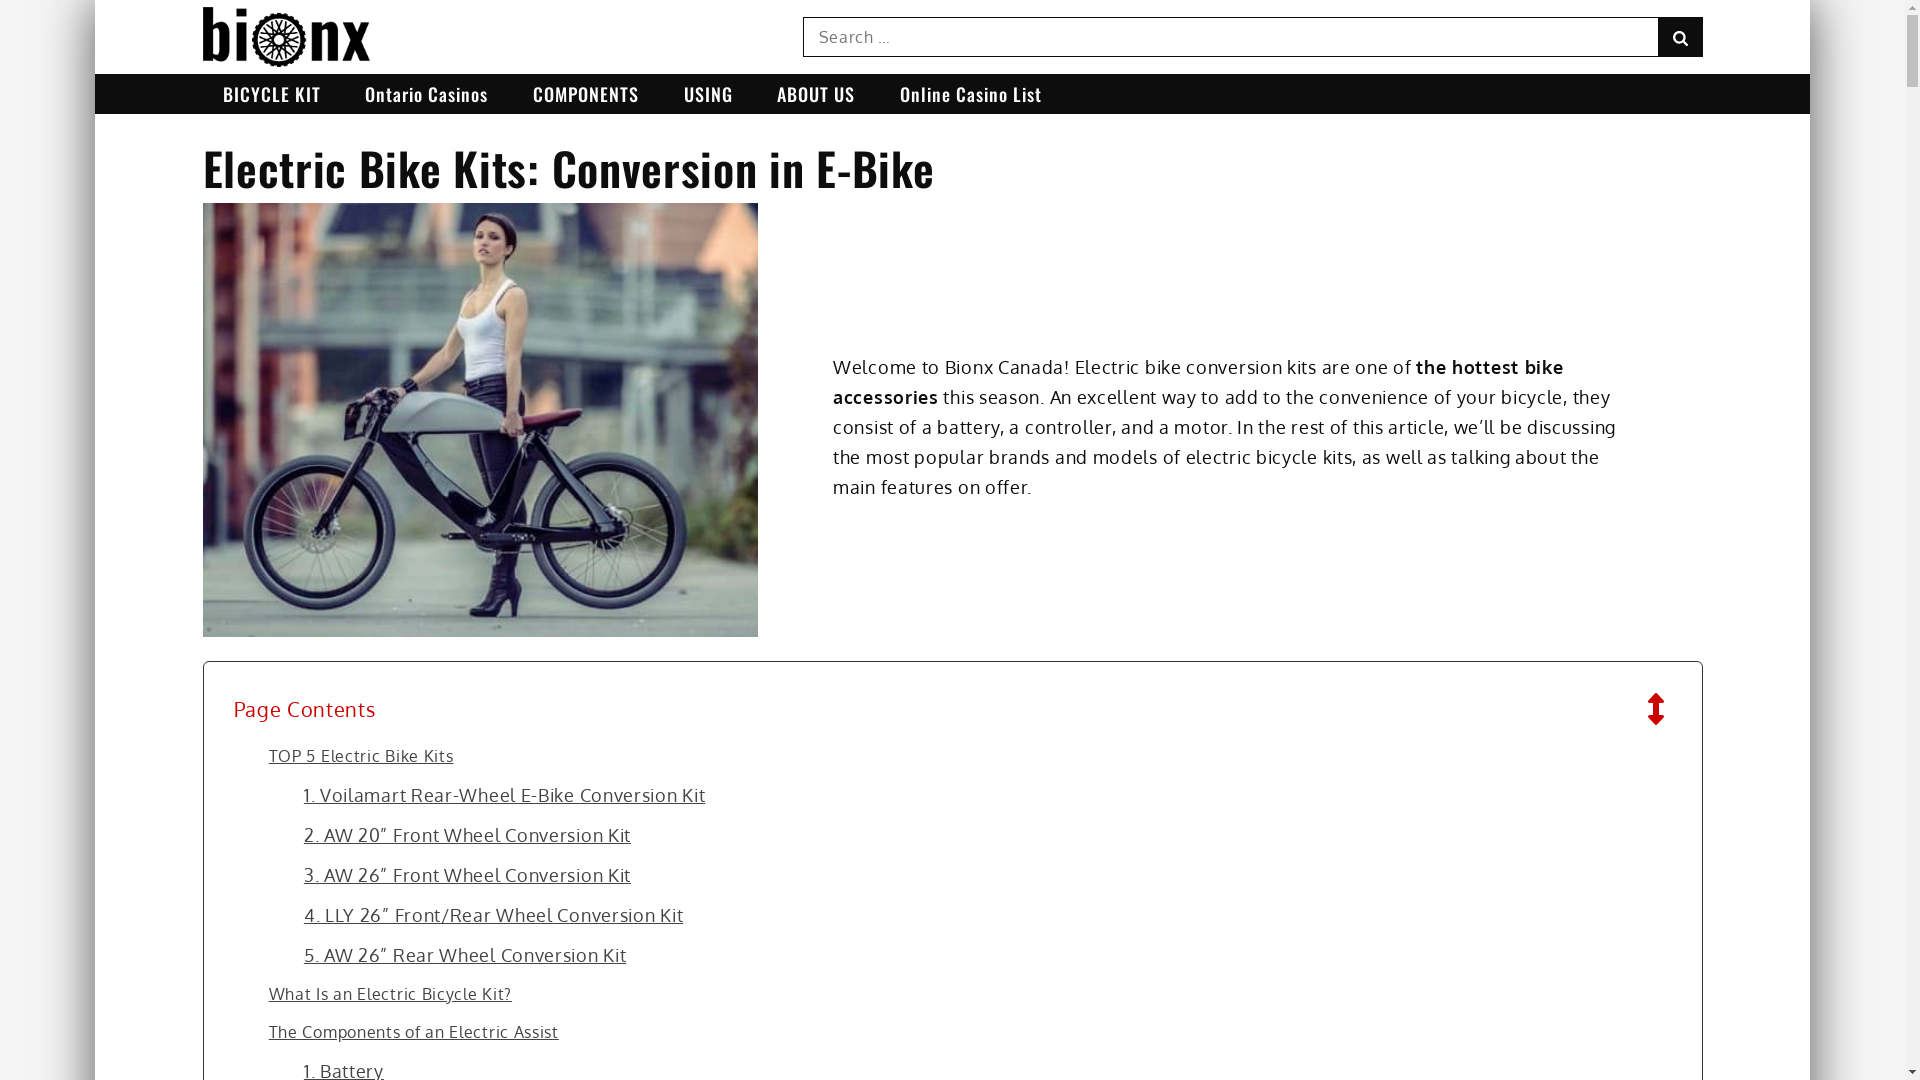  Describe the element at coordinates (362, 756) in the screenshot. I see `TOP 5 Electric Bike Kits` at that location.